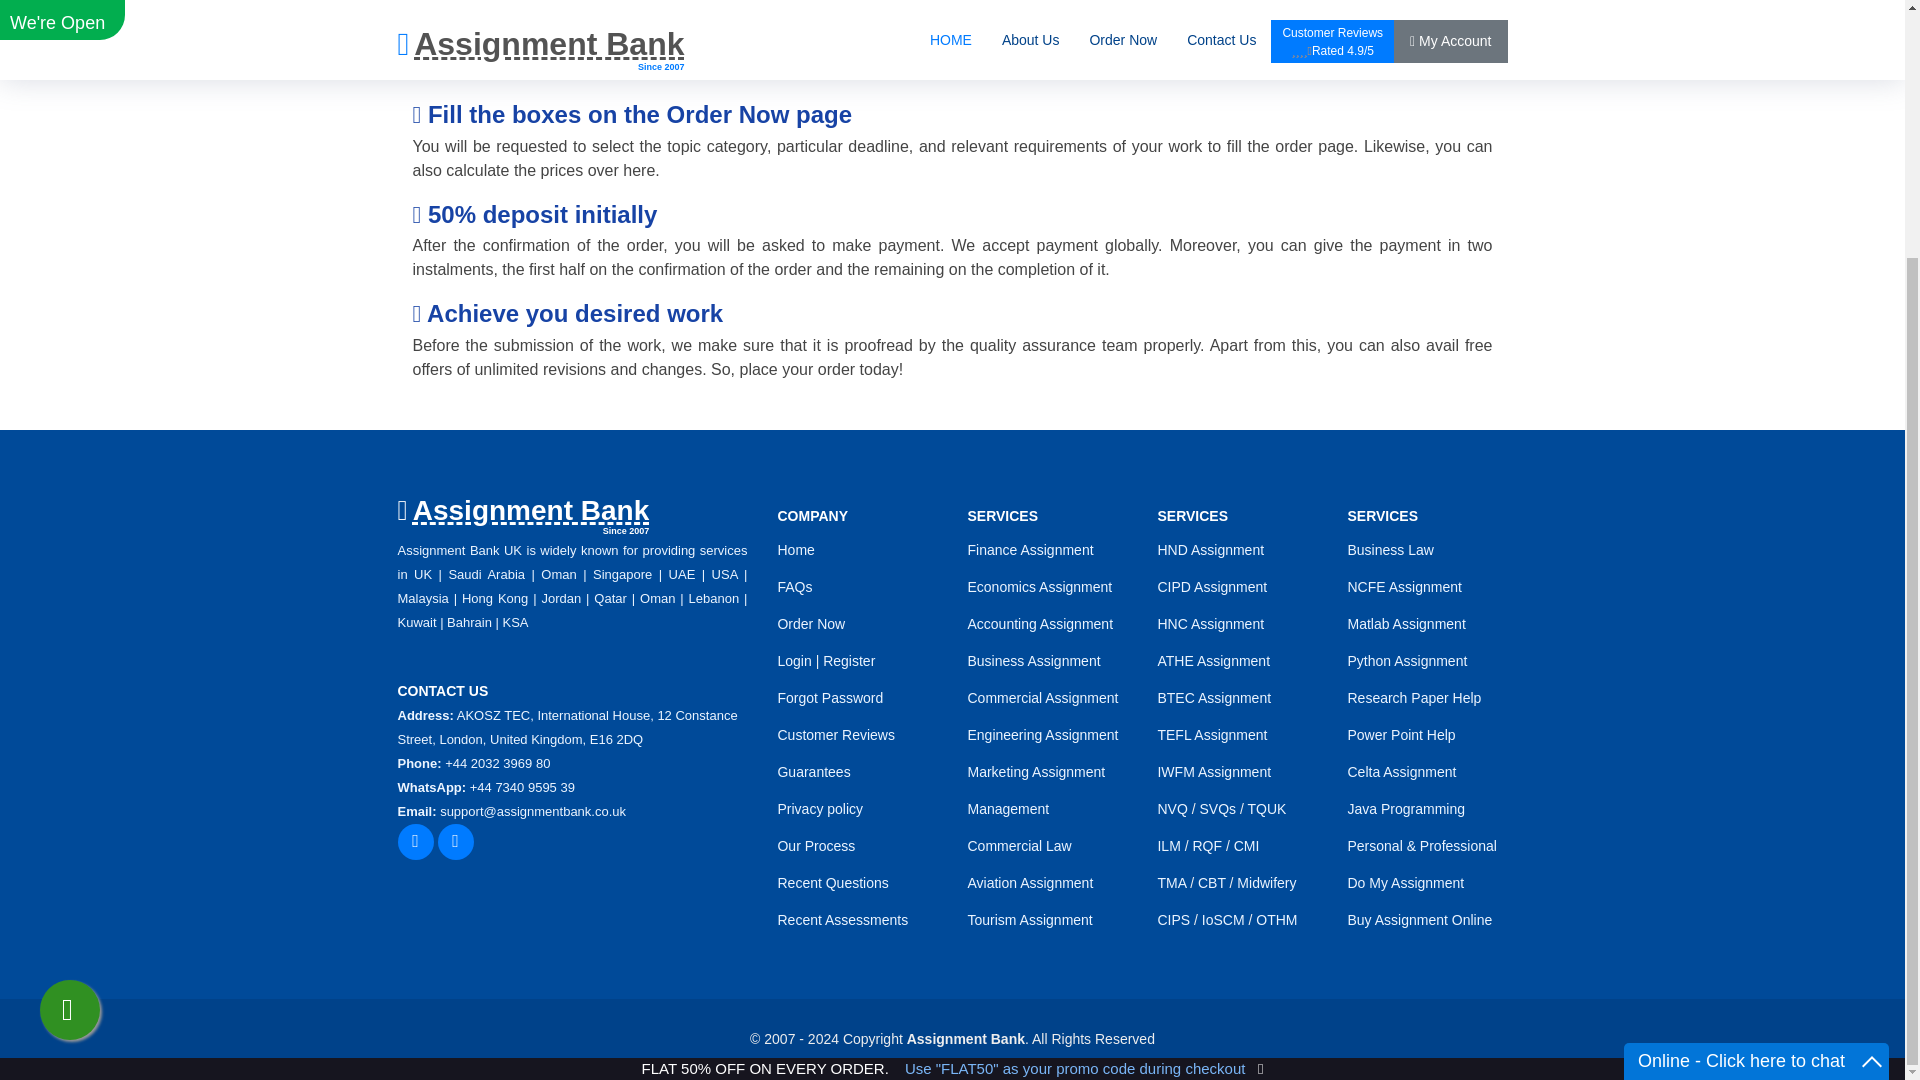 Image resolution: width=1920 pixels, height=1080 pixels. I want to click on BTEC Assignment, so click(1214, 698).